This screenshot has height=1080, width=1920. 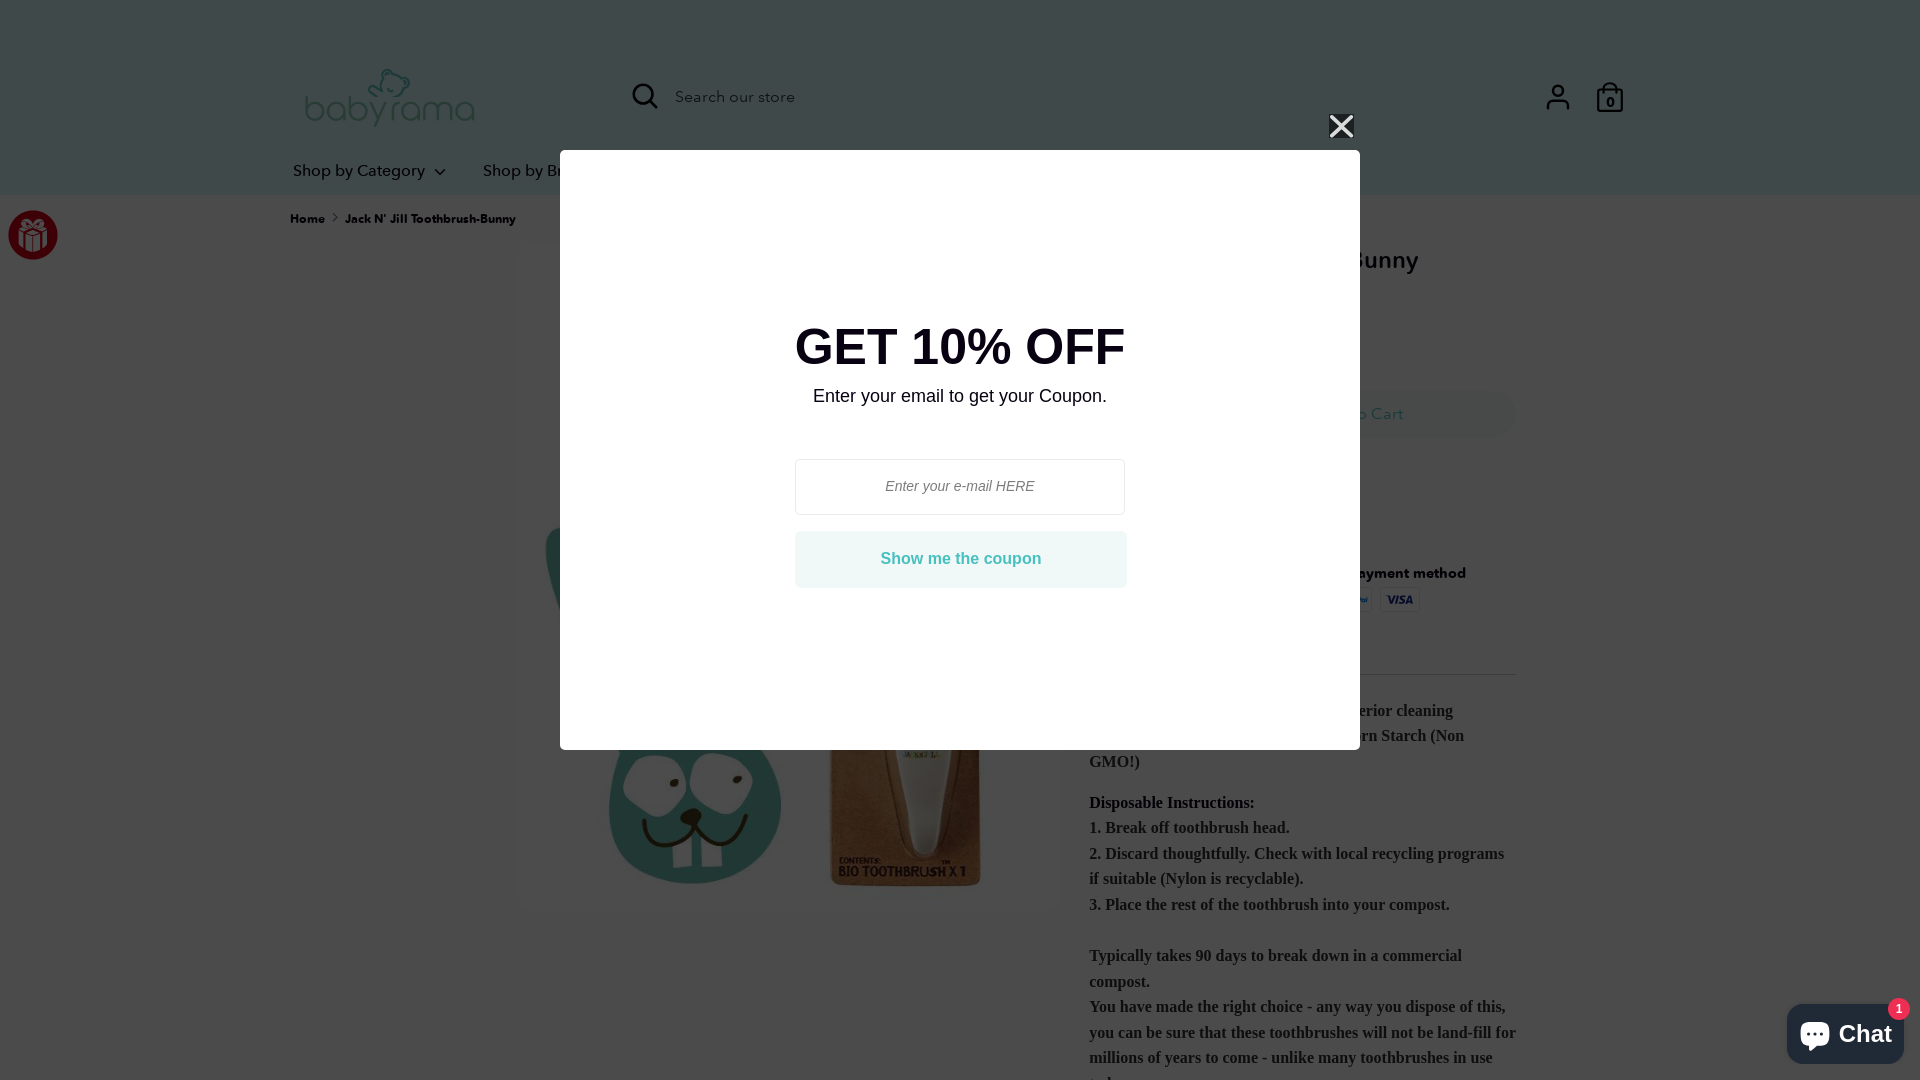 I want to click on Shop by Category, so click(x=371, y=177).